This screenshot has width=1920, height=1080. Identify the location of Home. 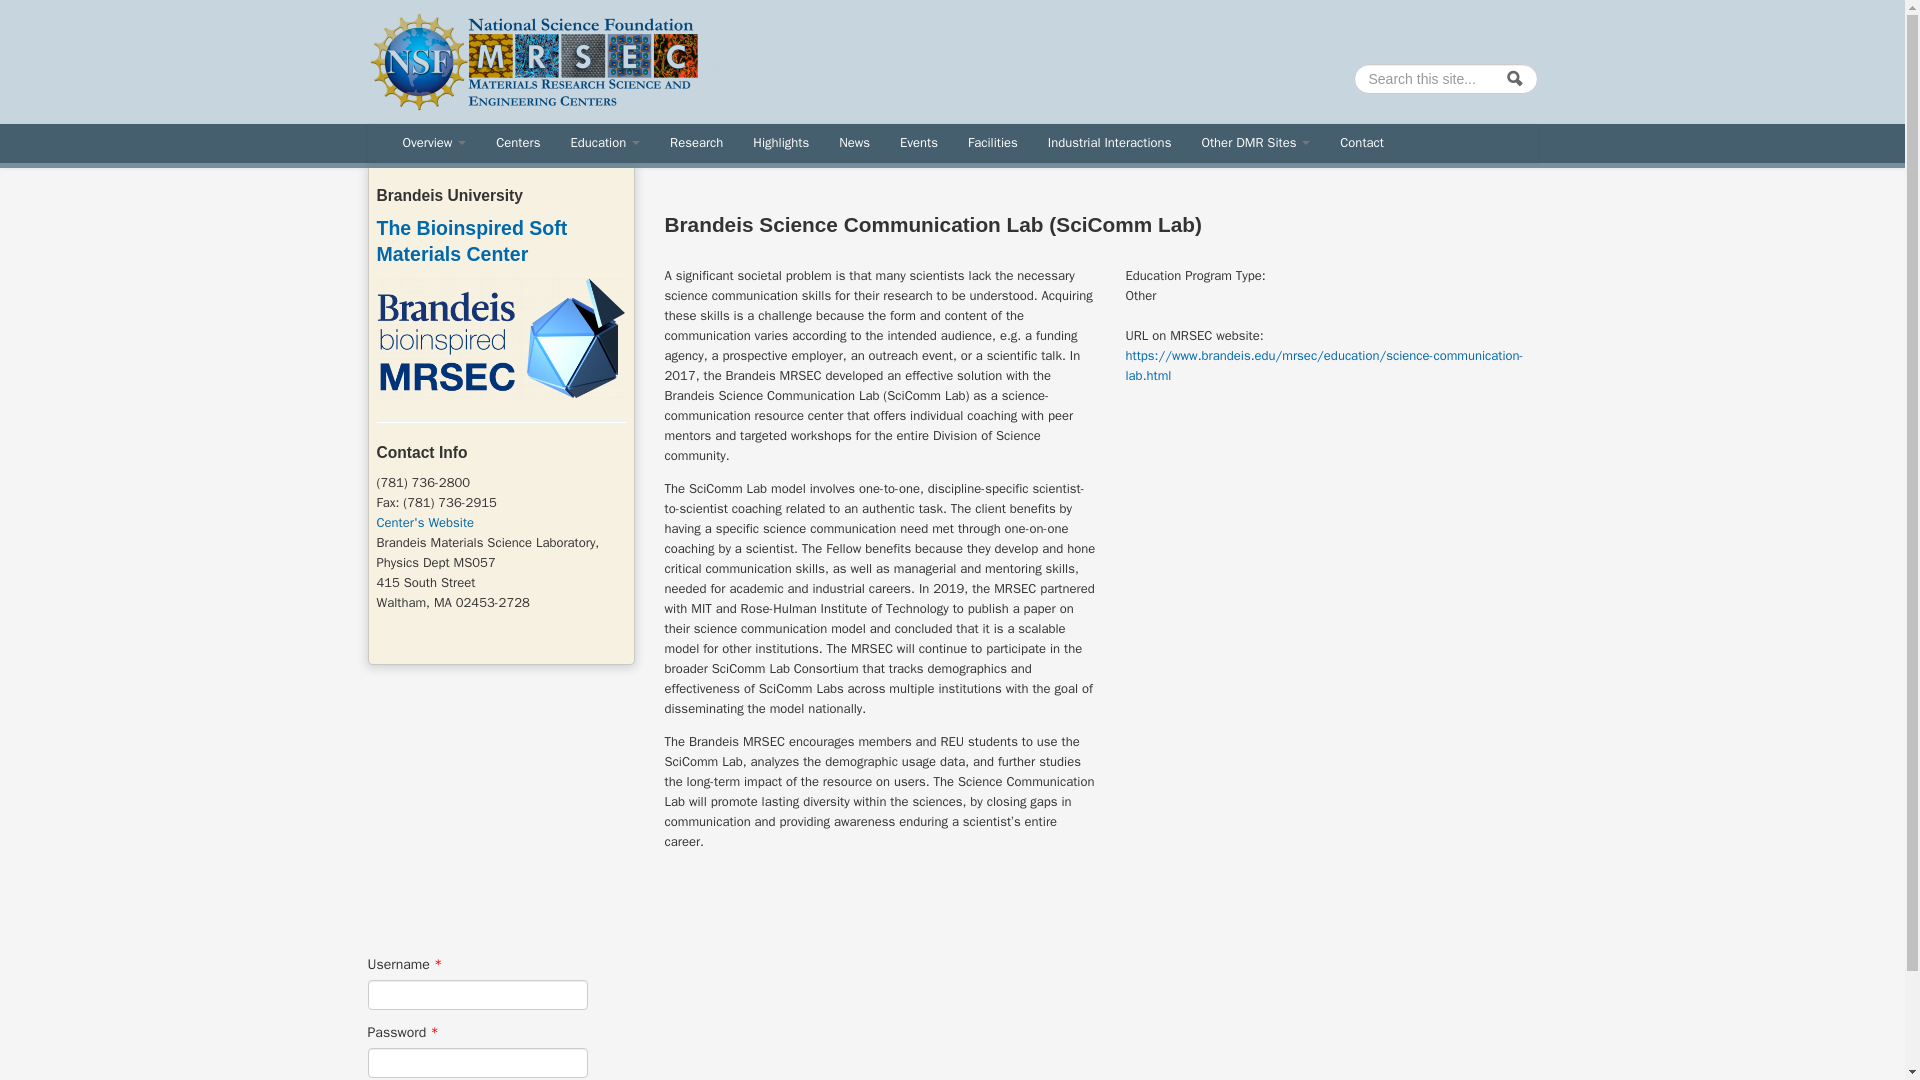
(534, 60).